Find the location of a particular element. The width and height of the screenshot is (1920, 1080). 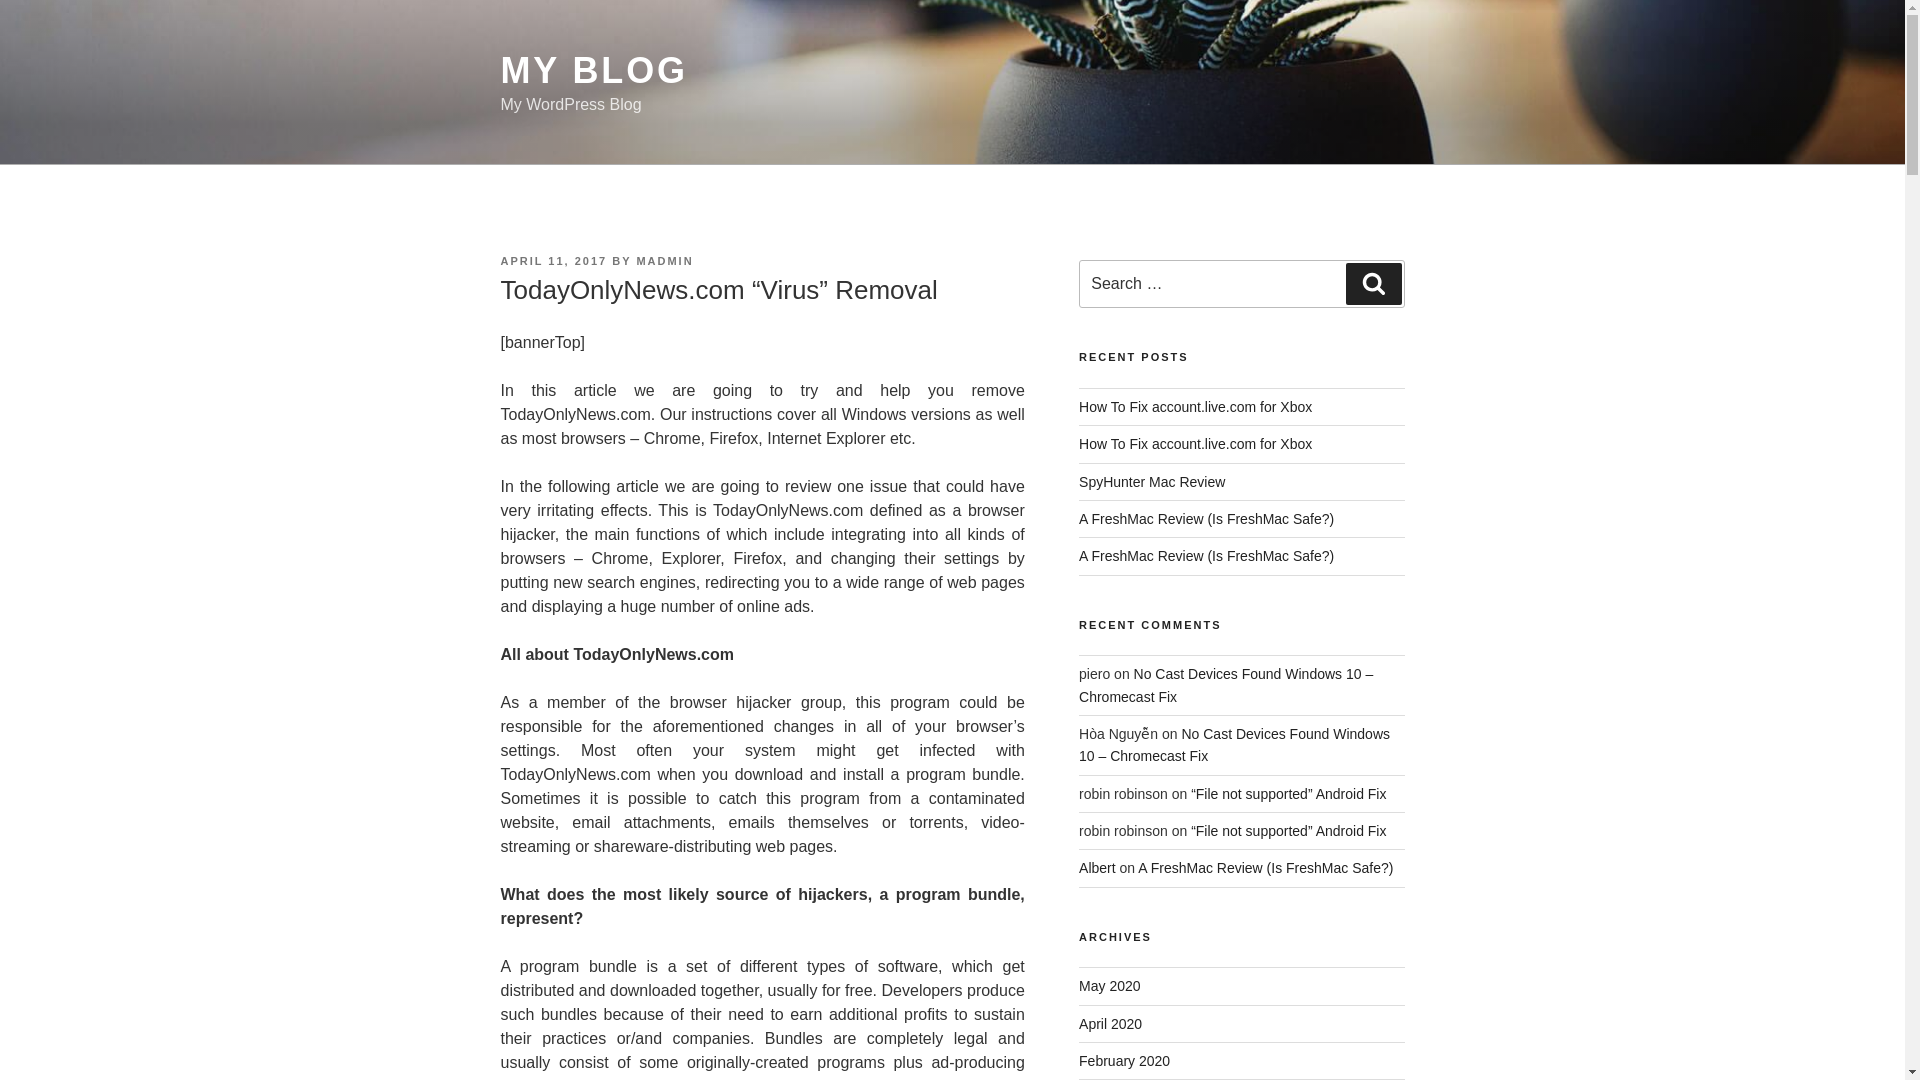

MADMIN is located at coordinates (664, 260).